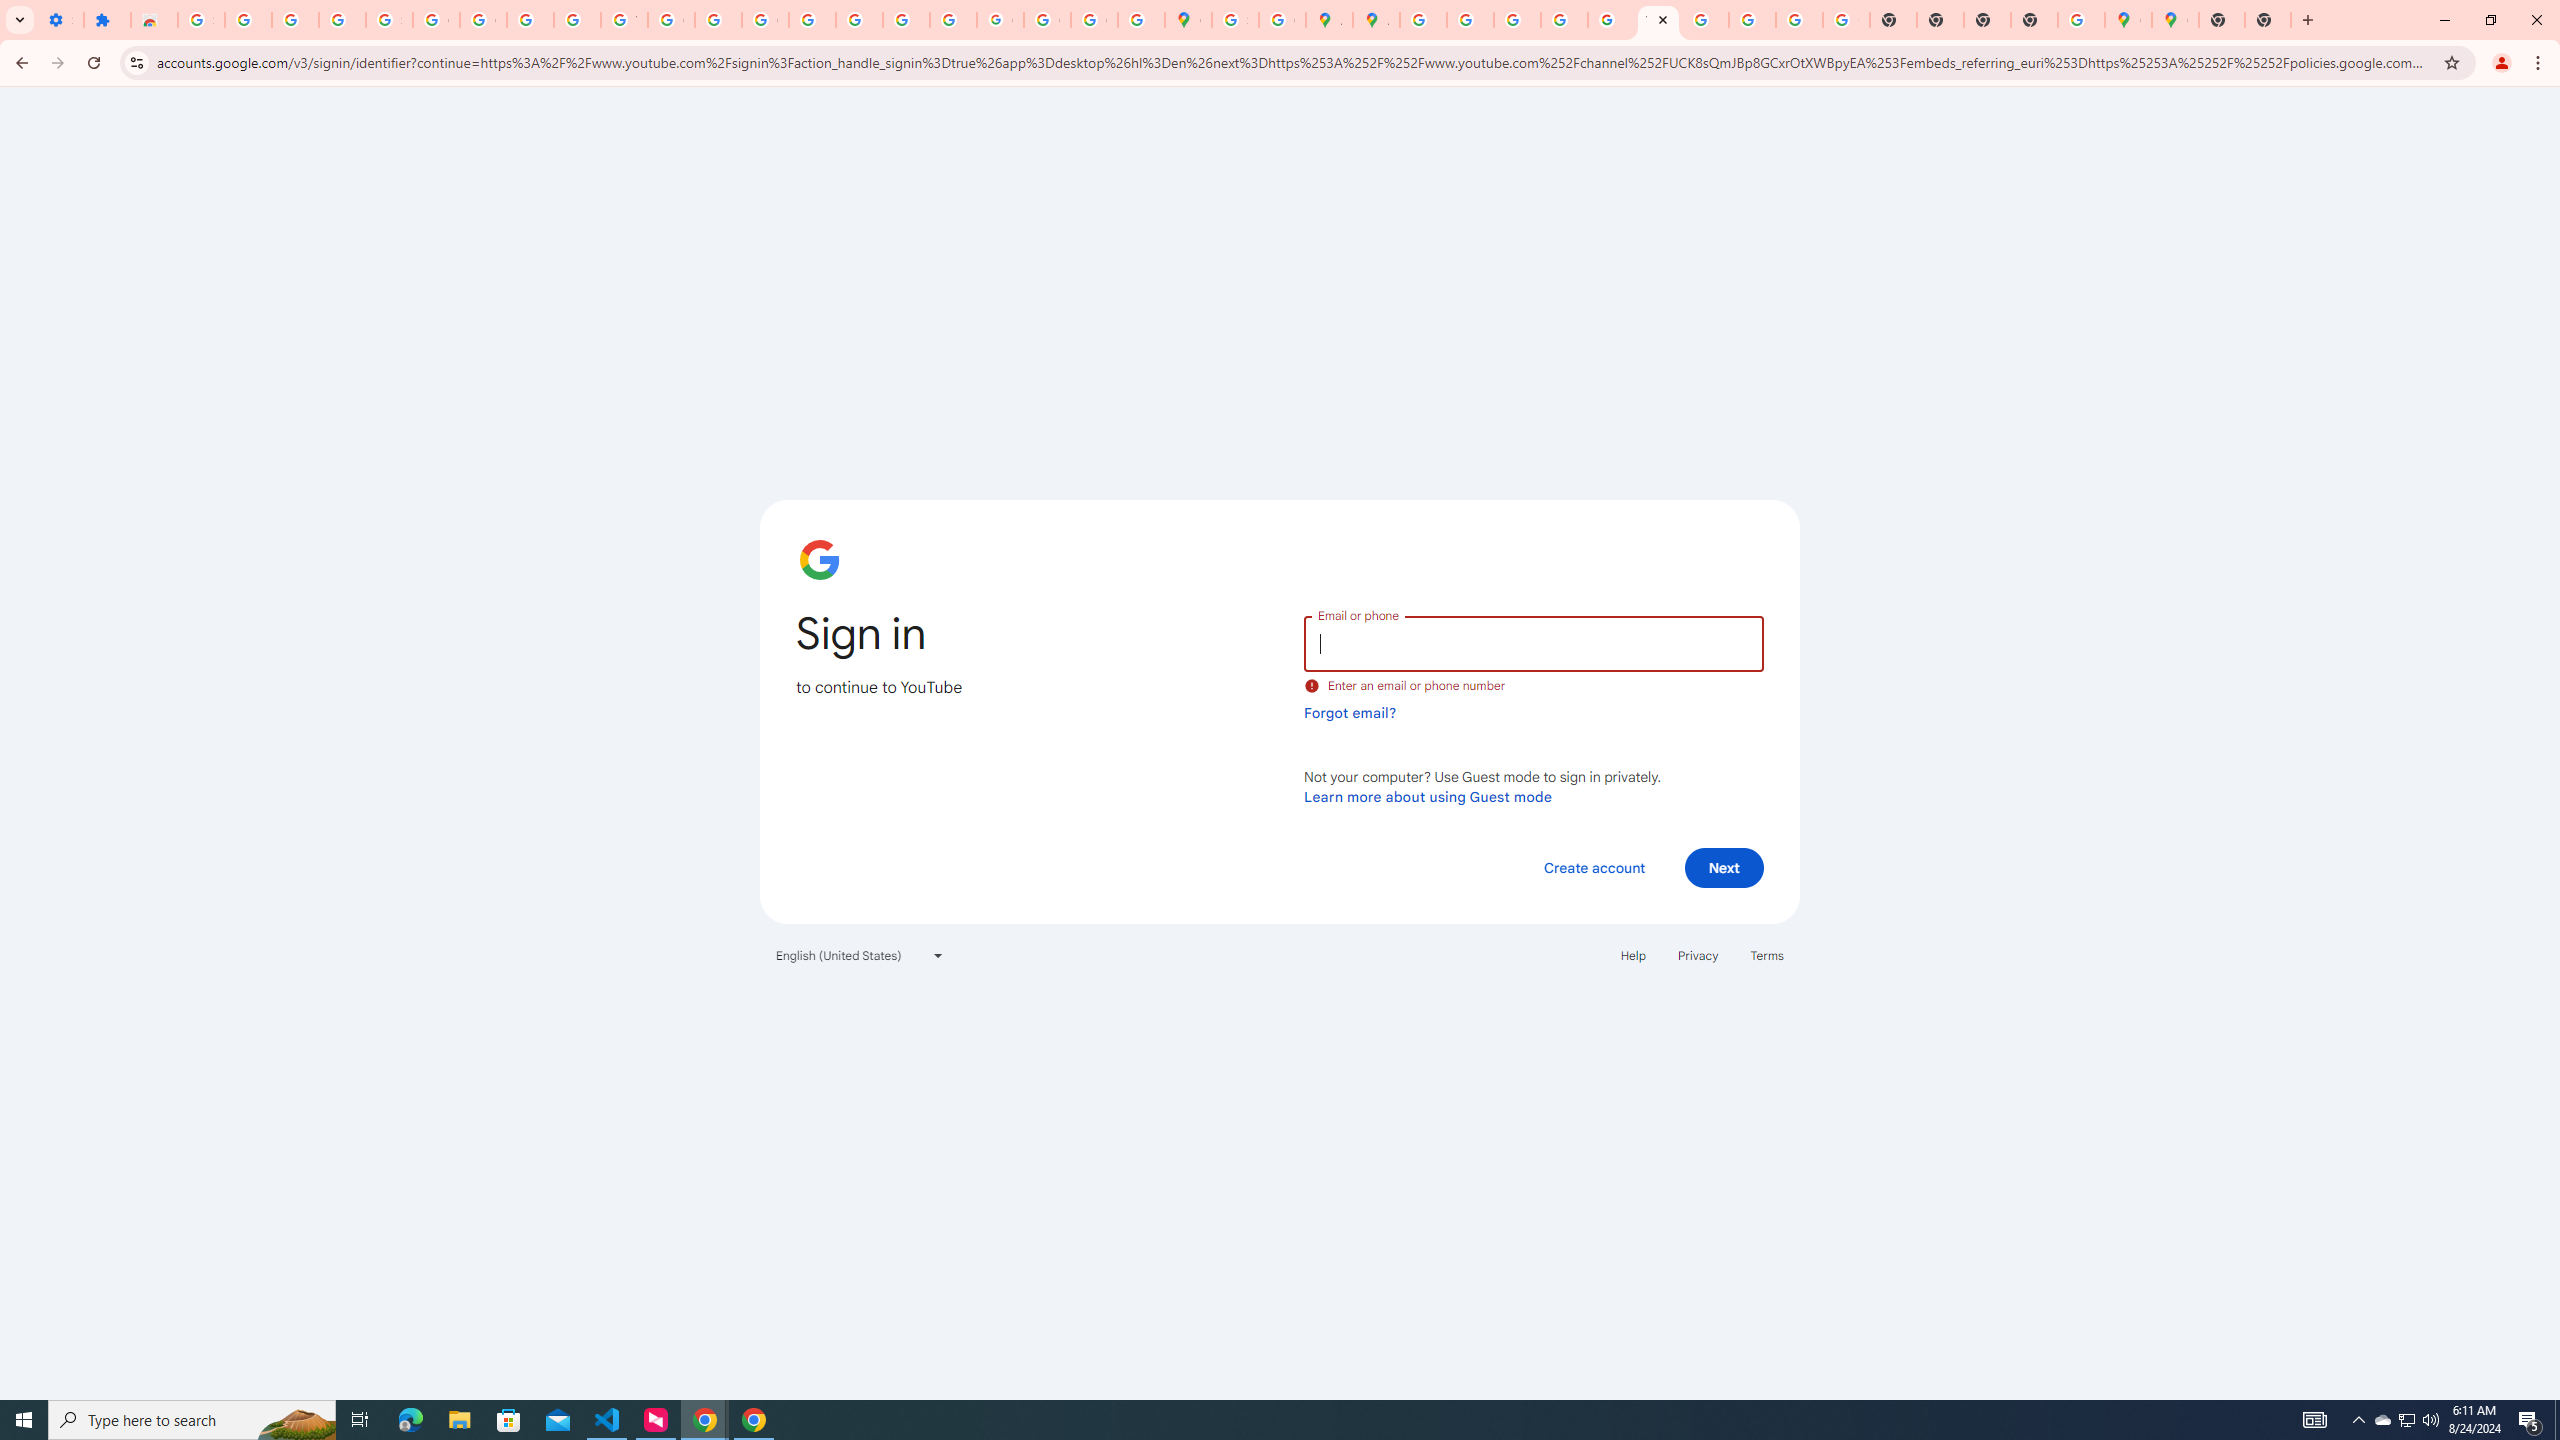  I want to click on Google Account Help, so click(484, 20).